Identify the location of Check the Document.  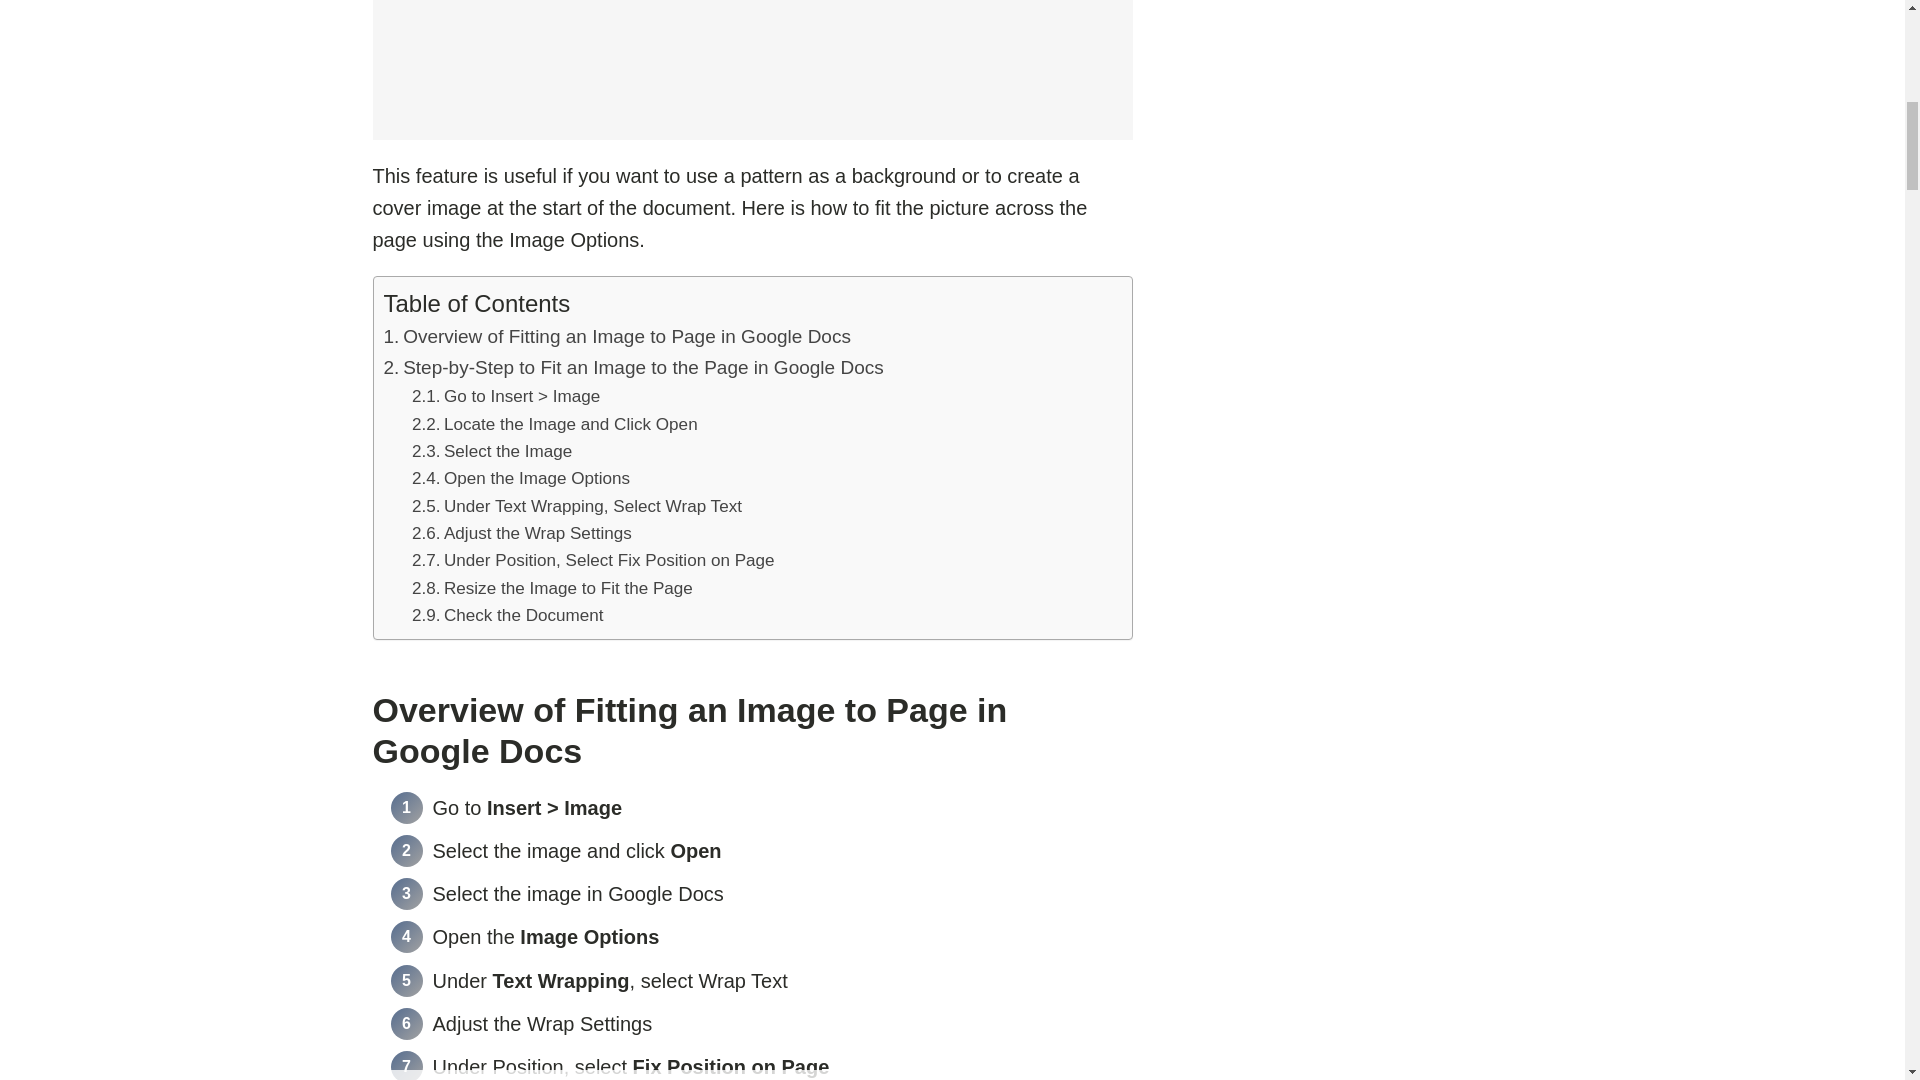
(508, 614).